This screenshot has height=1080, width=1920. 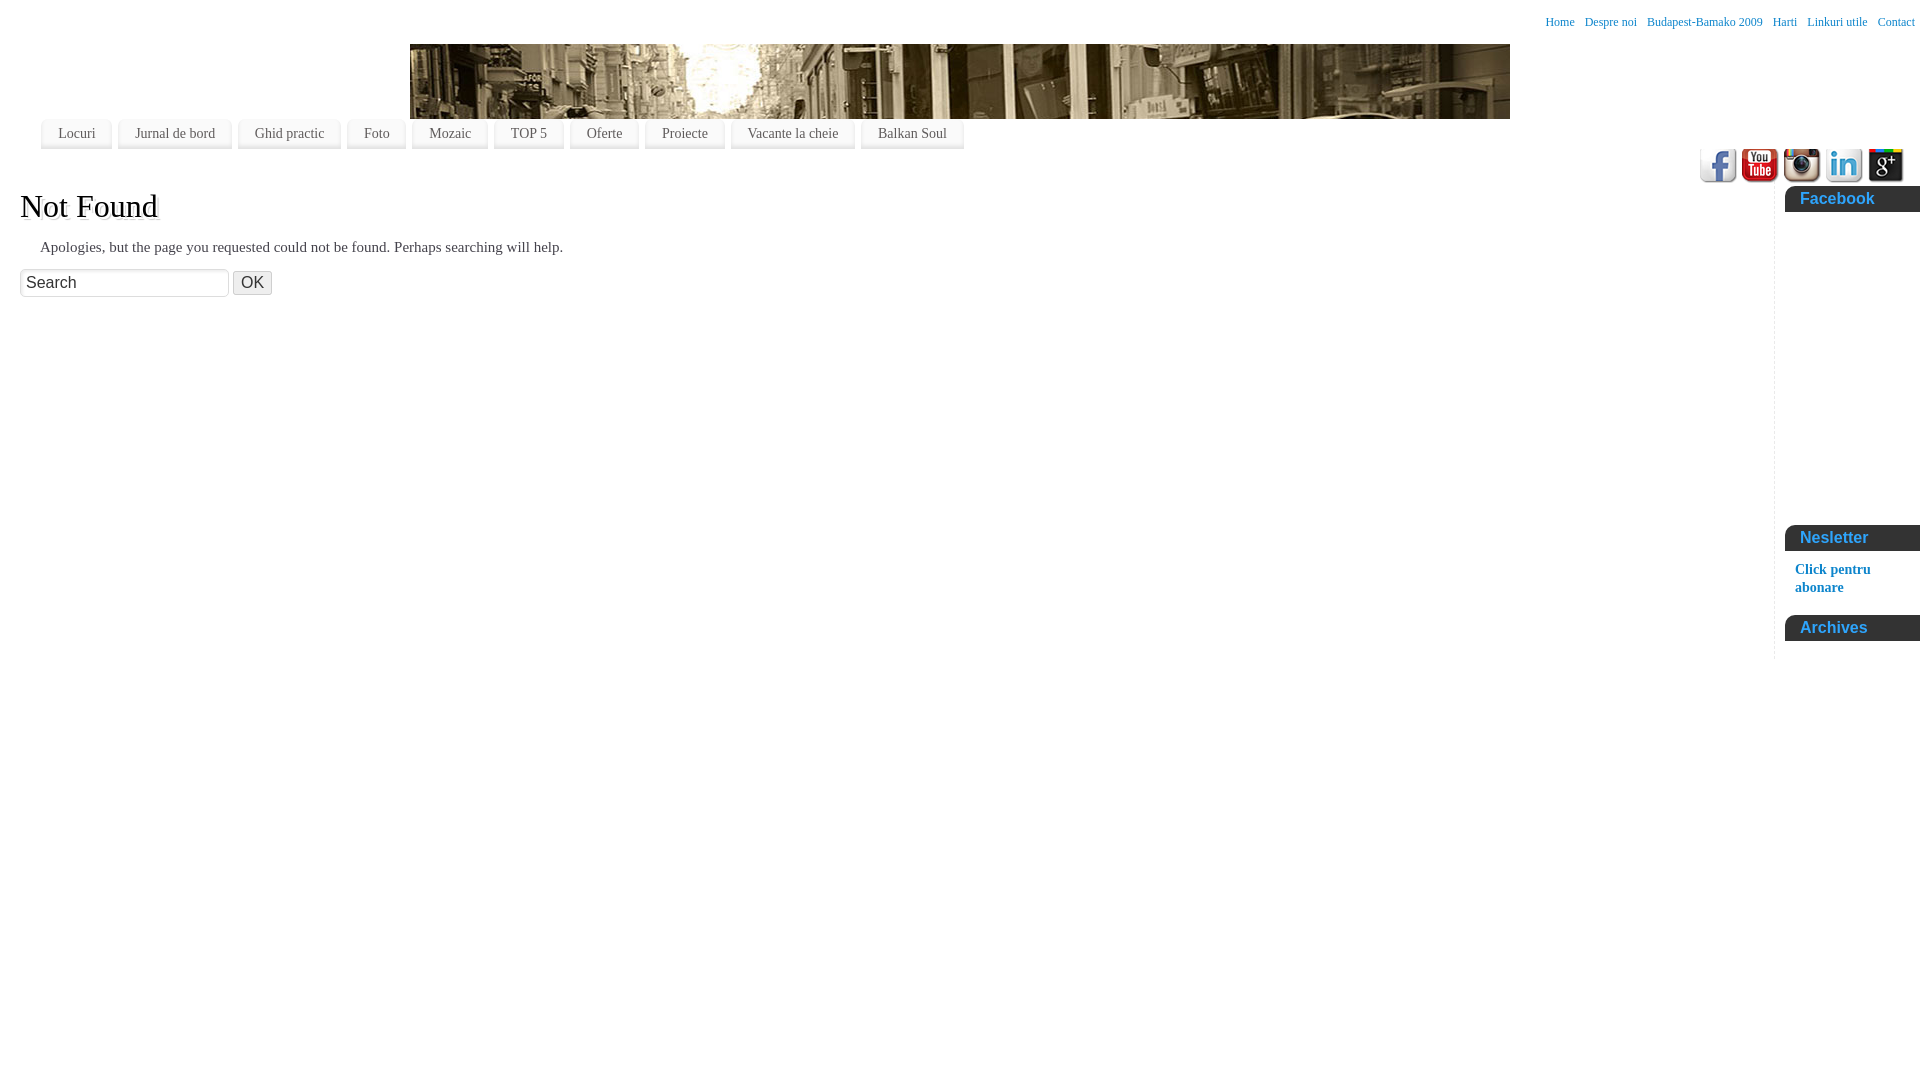 What do you see at coordinates (174, 134) in the screenshot?
I see `Jurnal de bord` at bounding box center [174, 134].